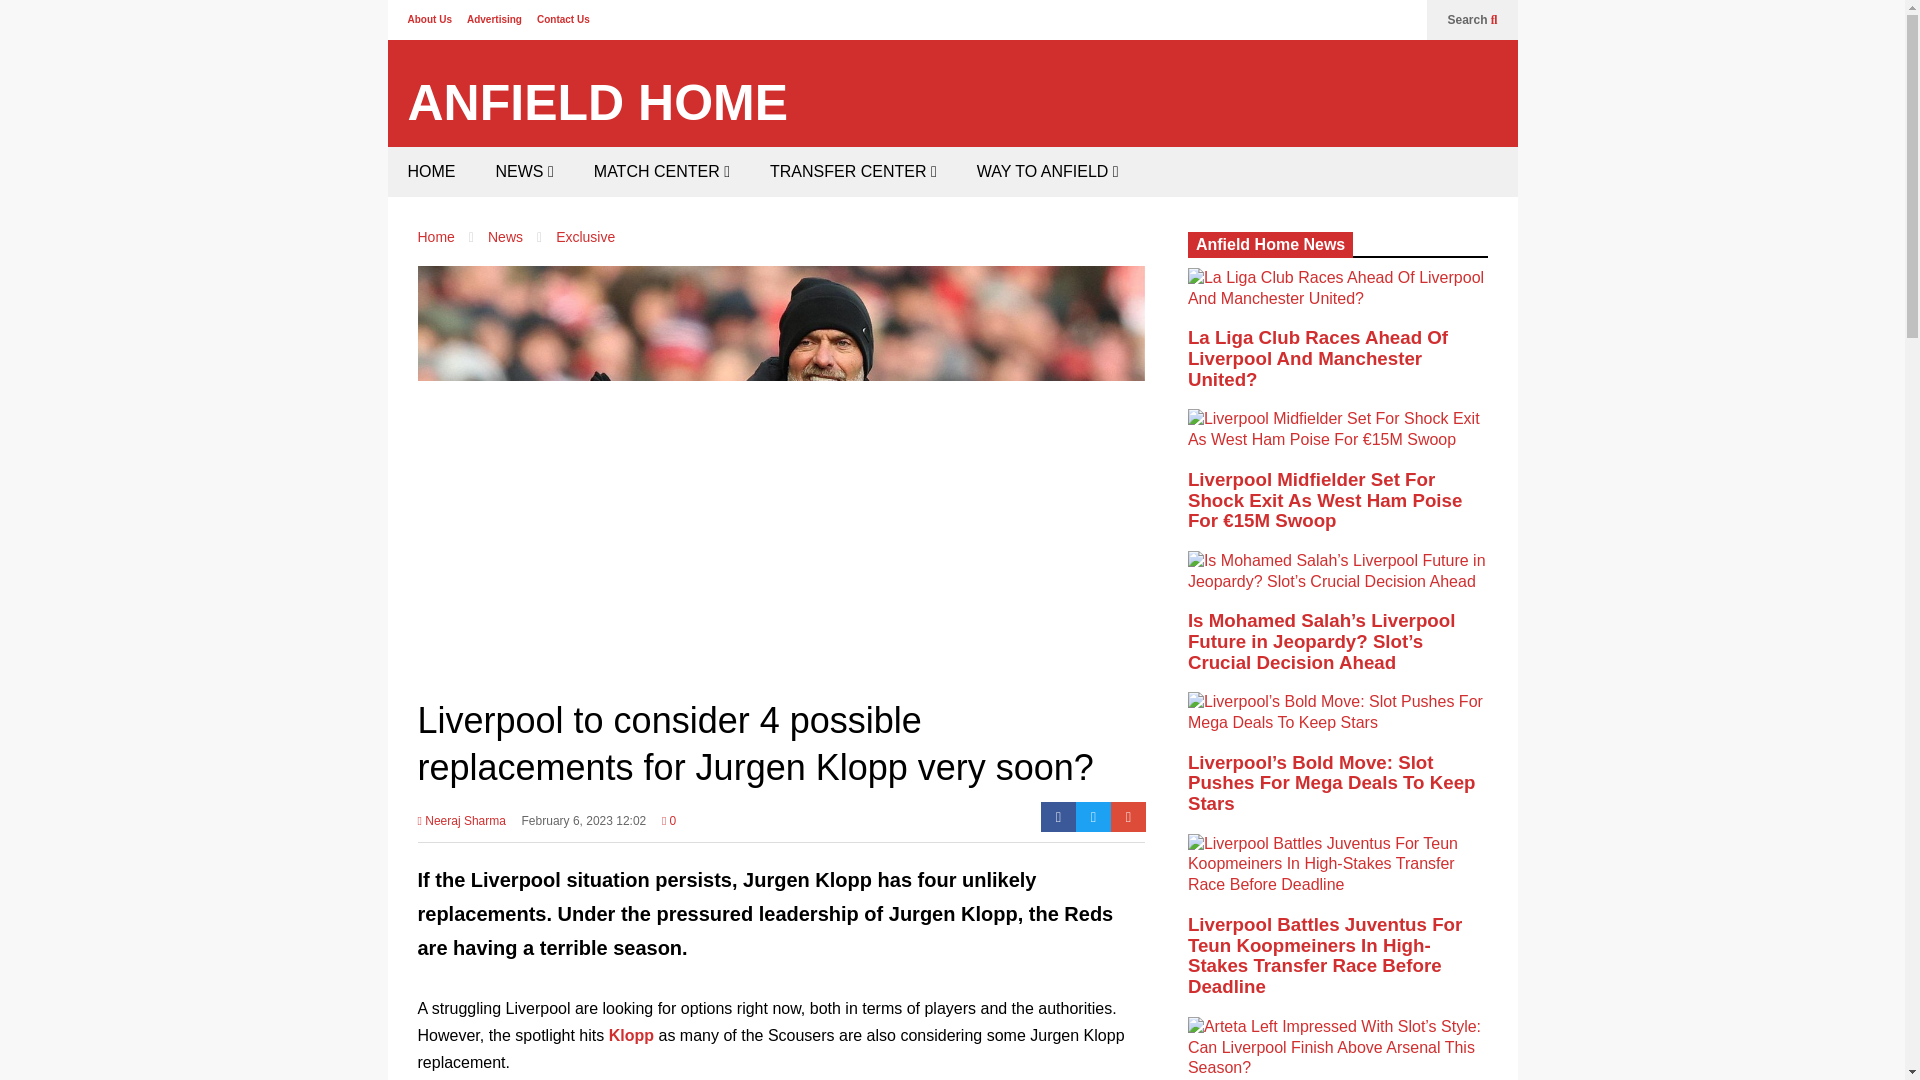 The width and height of the screenshot is (1920, 1080). Describe the element at coordinates (1093, 816) in the screenshot. I see `Twitter` at that location.